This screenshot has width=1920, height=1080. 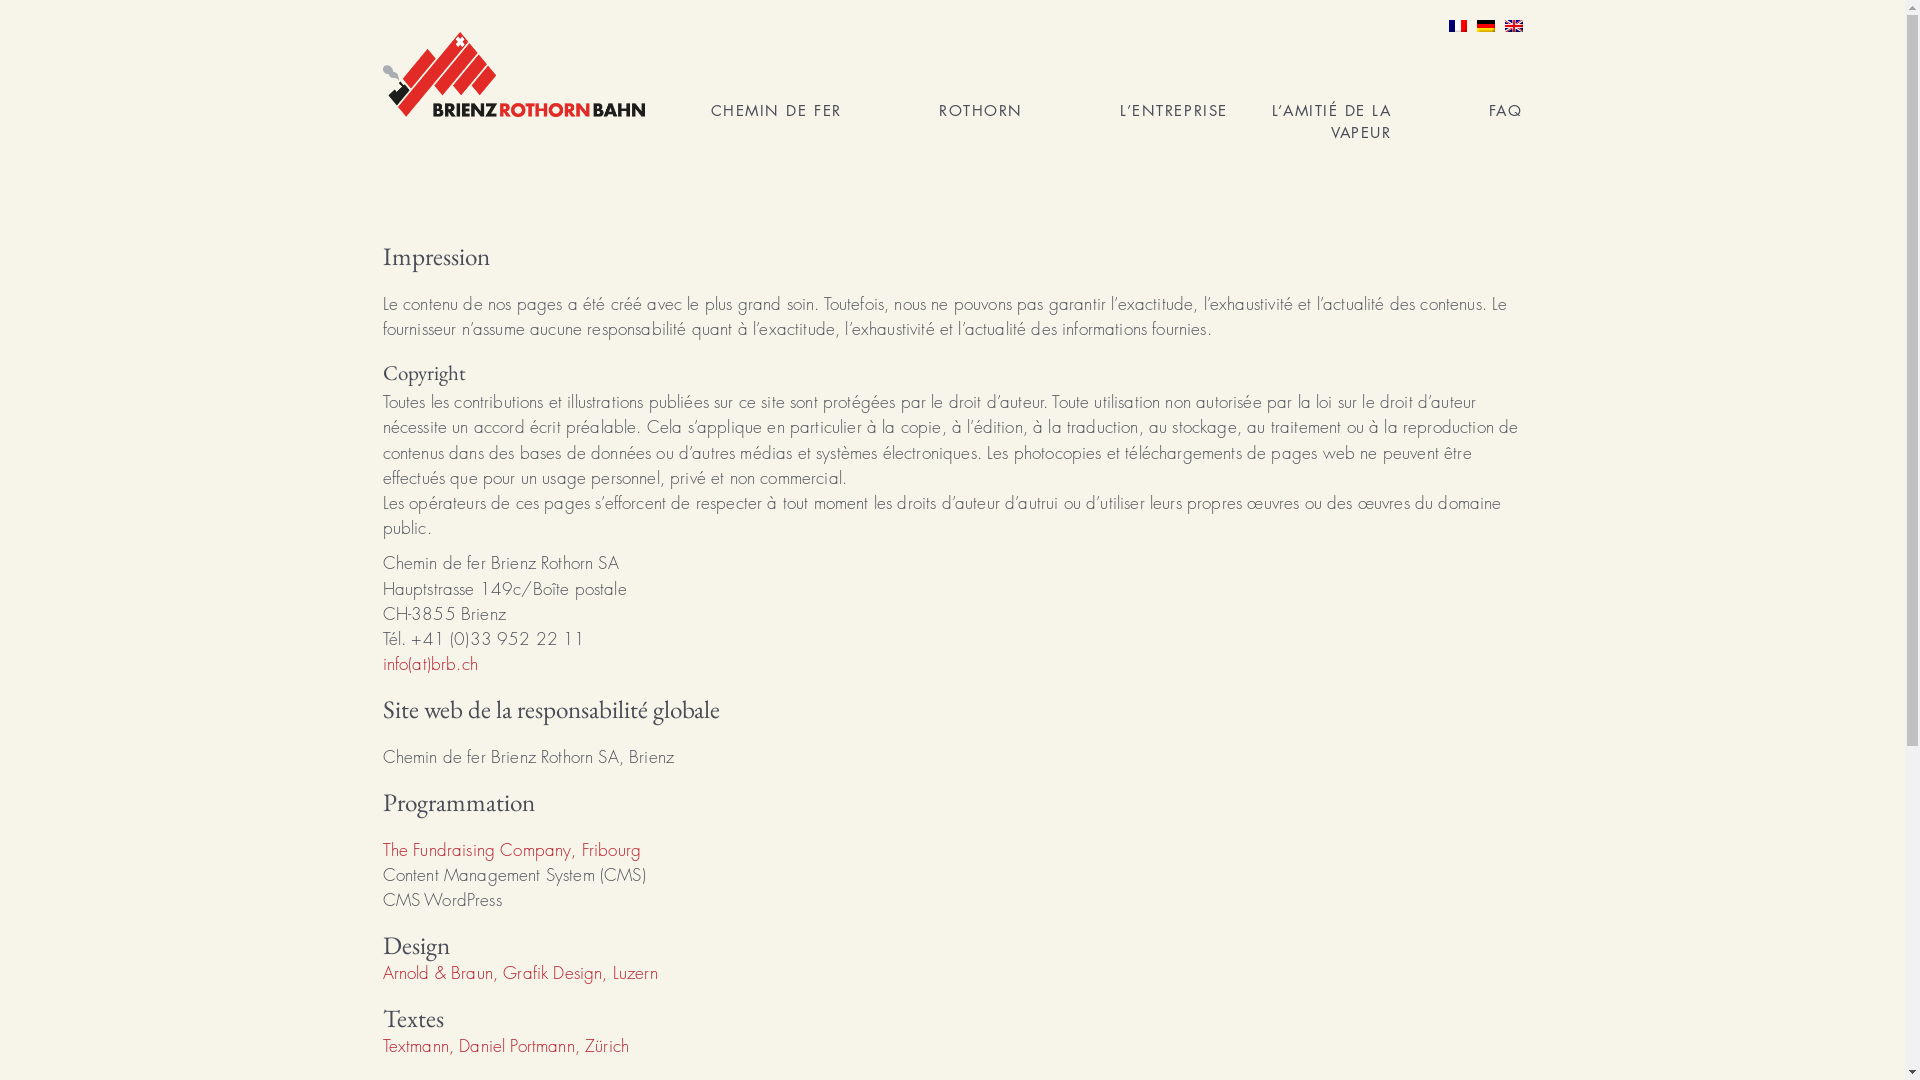 What do you see at coordinates (1506, 110) in the screenshot?
I see `FAQ` at bounding box center [1506, 110].